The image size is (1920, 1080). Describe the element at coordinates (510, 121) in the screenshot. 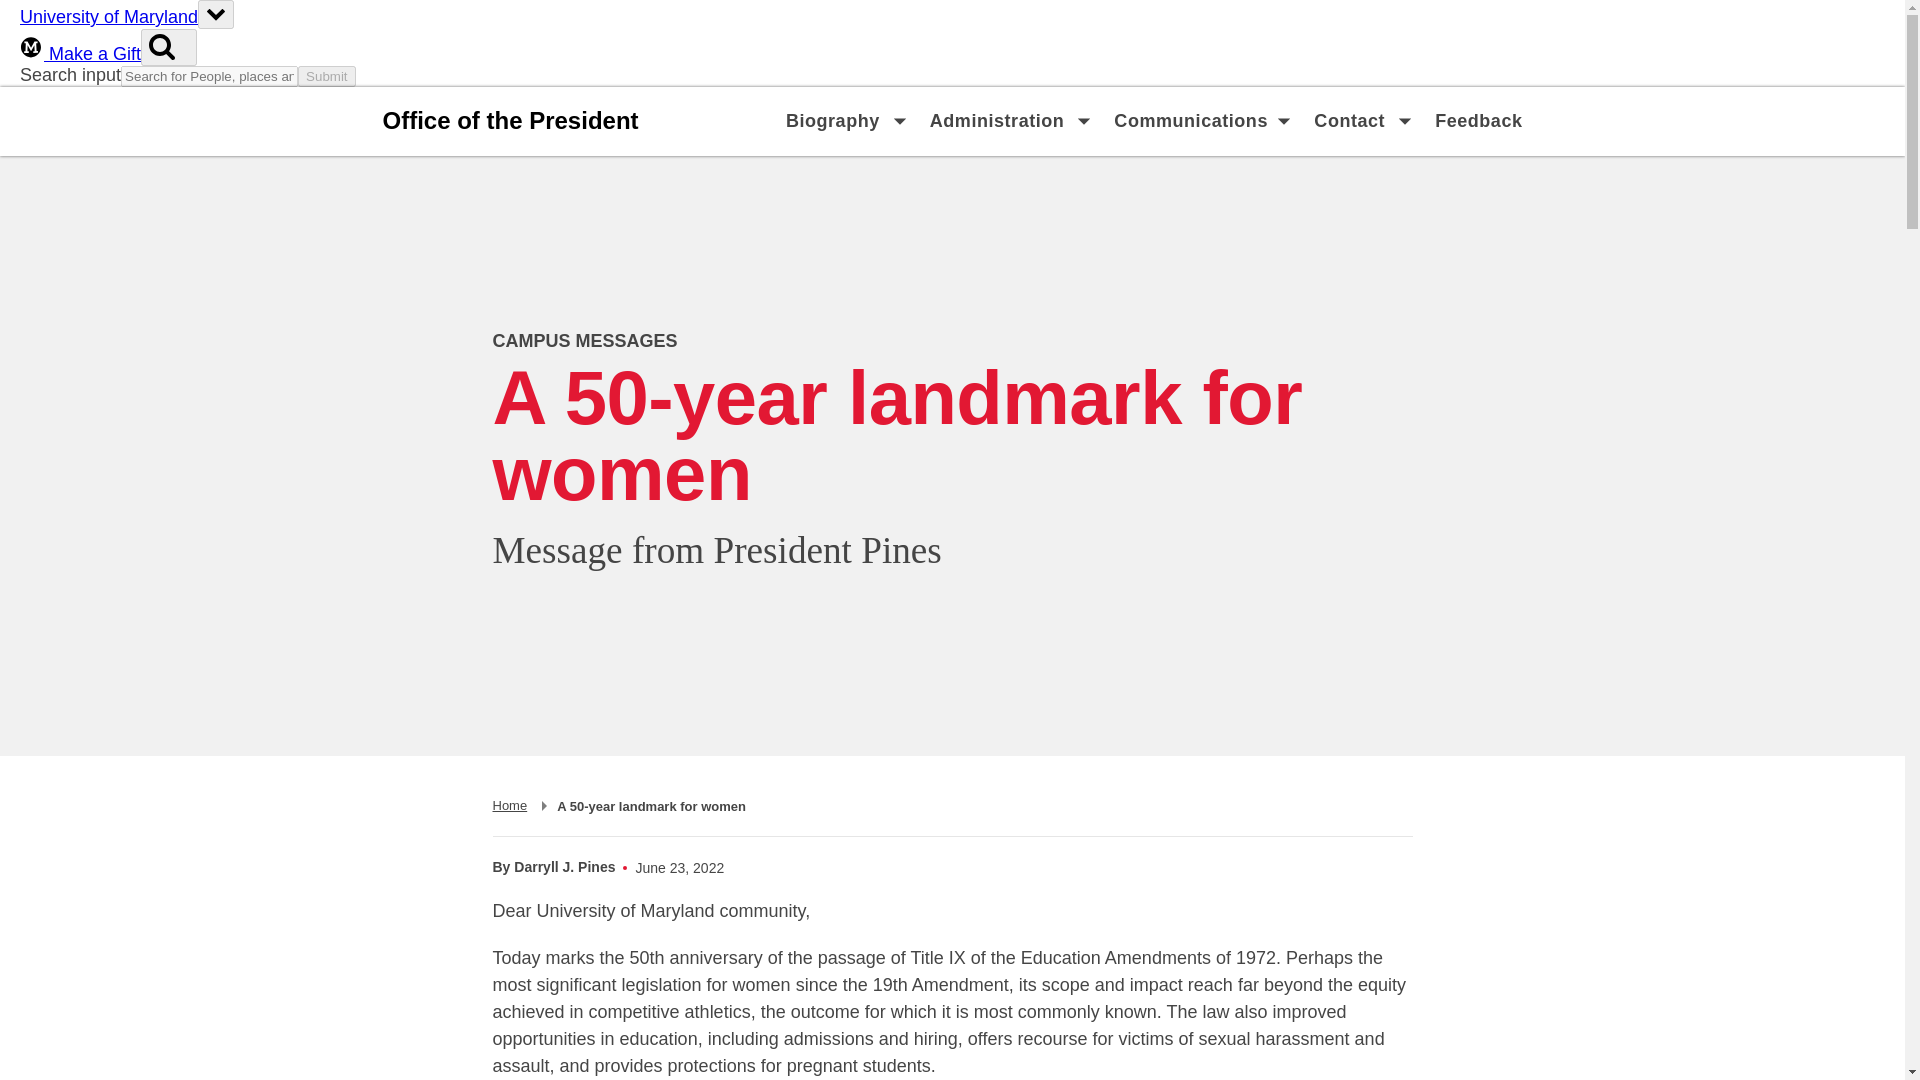

I see `CAMPUS MESSAGES` at that location.